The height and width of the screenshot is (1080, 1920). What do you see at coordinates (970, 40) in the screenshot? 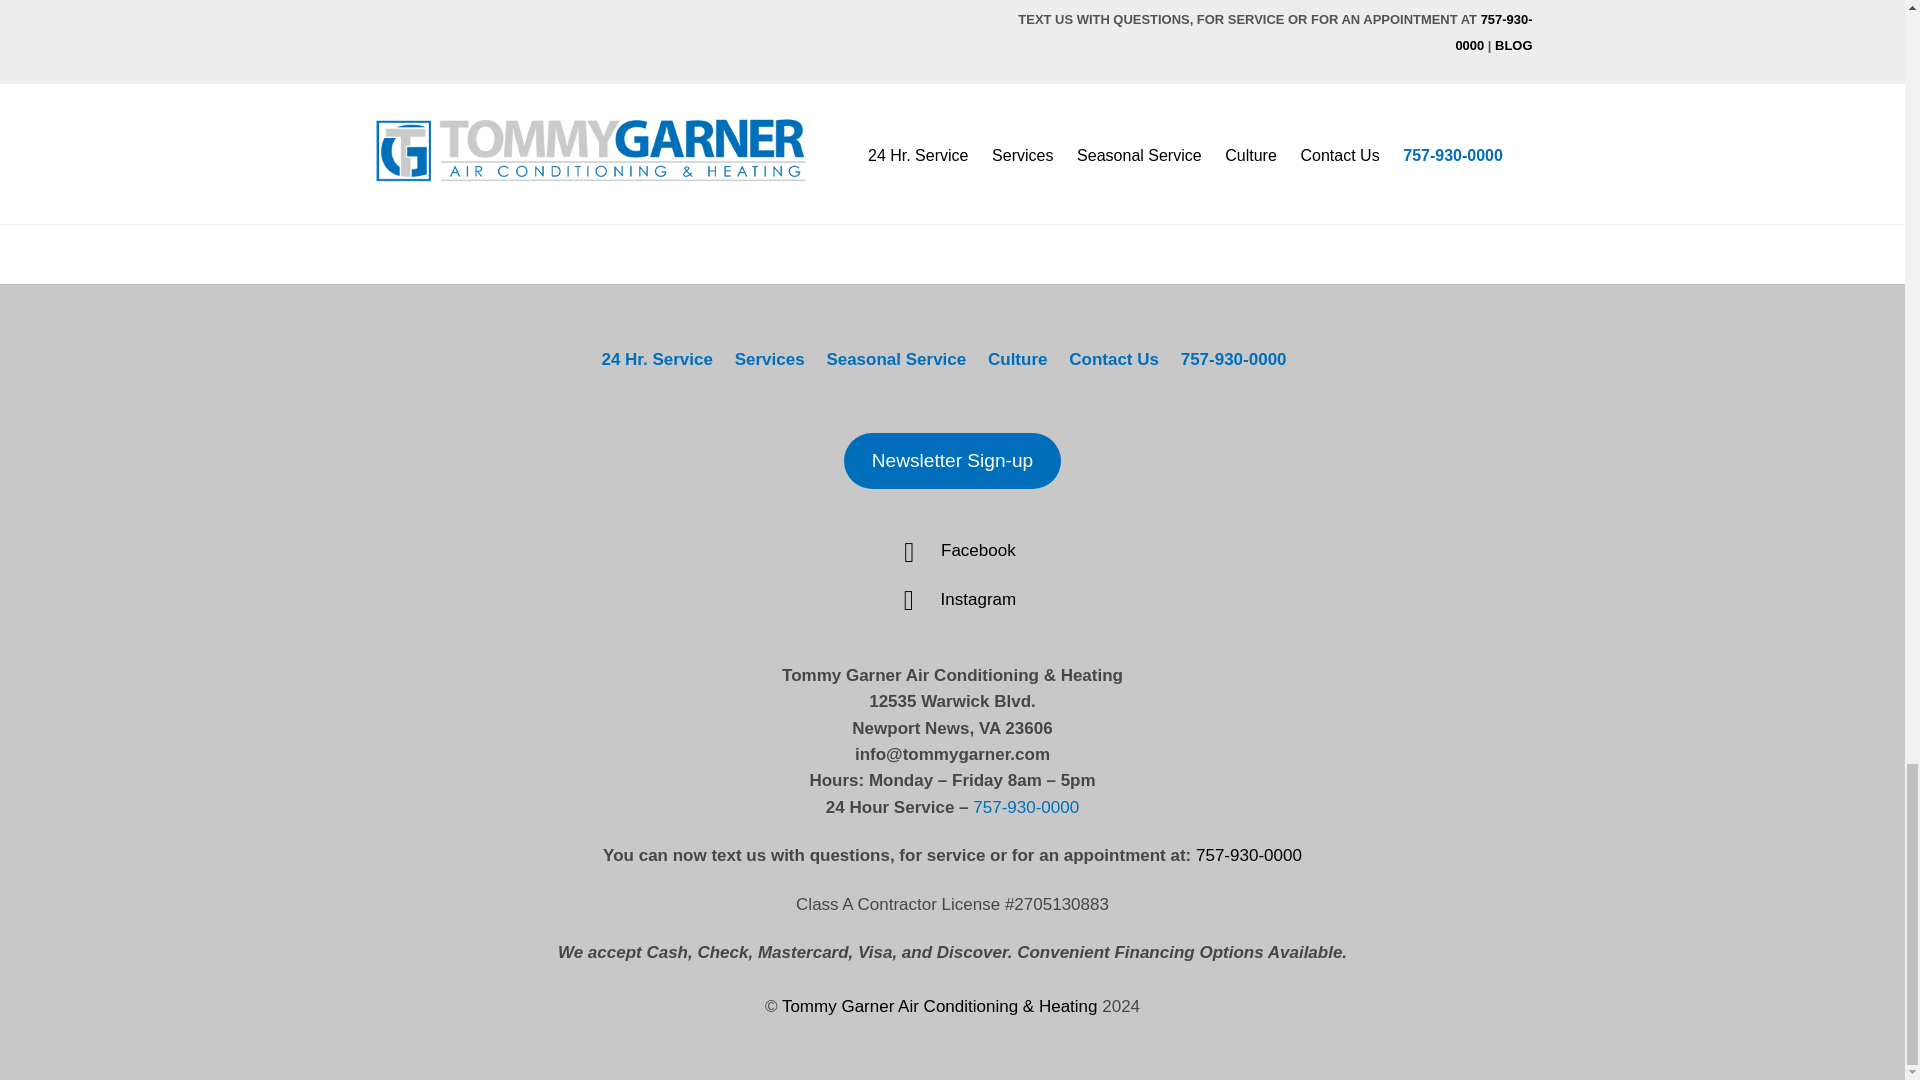
I see `AIR QUALITY` at bounding box center [970, 40].